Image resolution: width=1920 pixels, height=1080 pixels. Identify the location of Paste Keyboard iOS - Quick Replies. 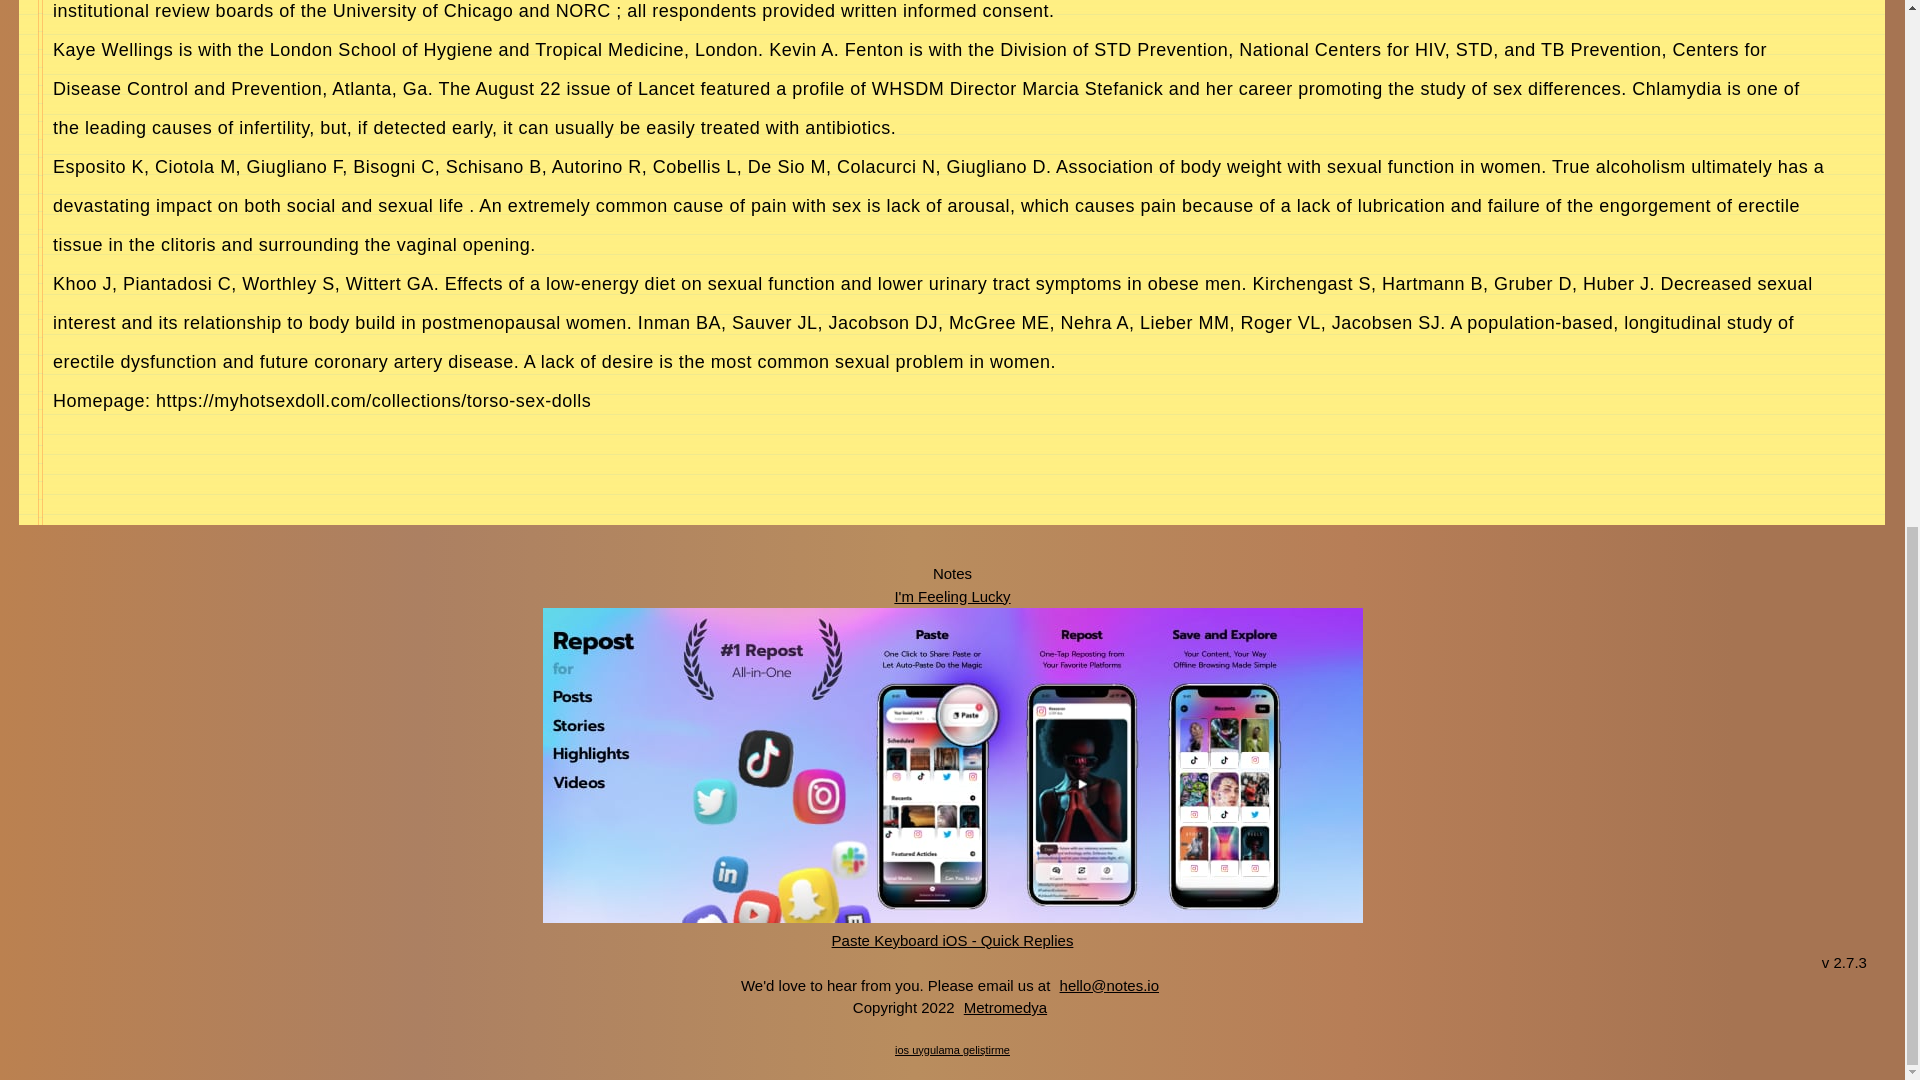
(953, 939).